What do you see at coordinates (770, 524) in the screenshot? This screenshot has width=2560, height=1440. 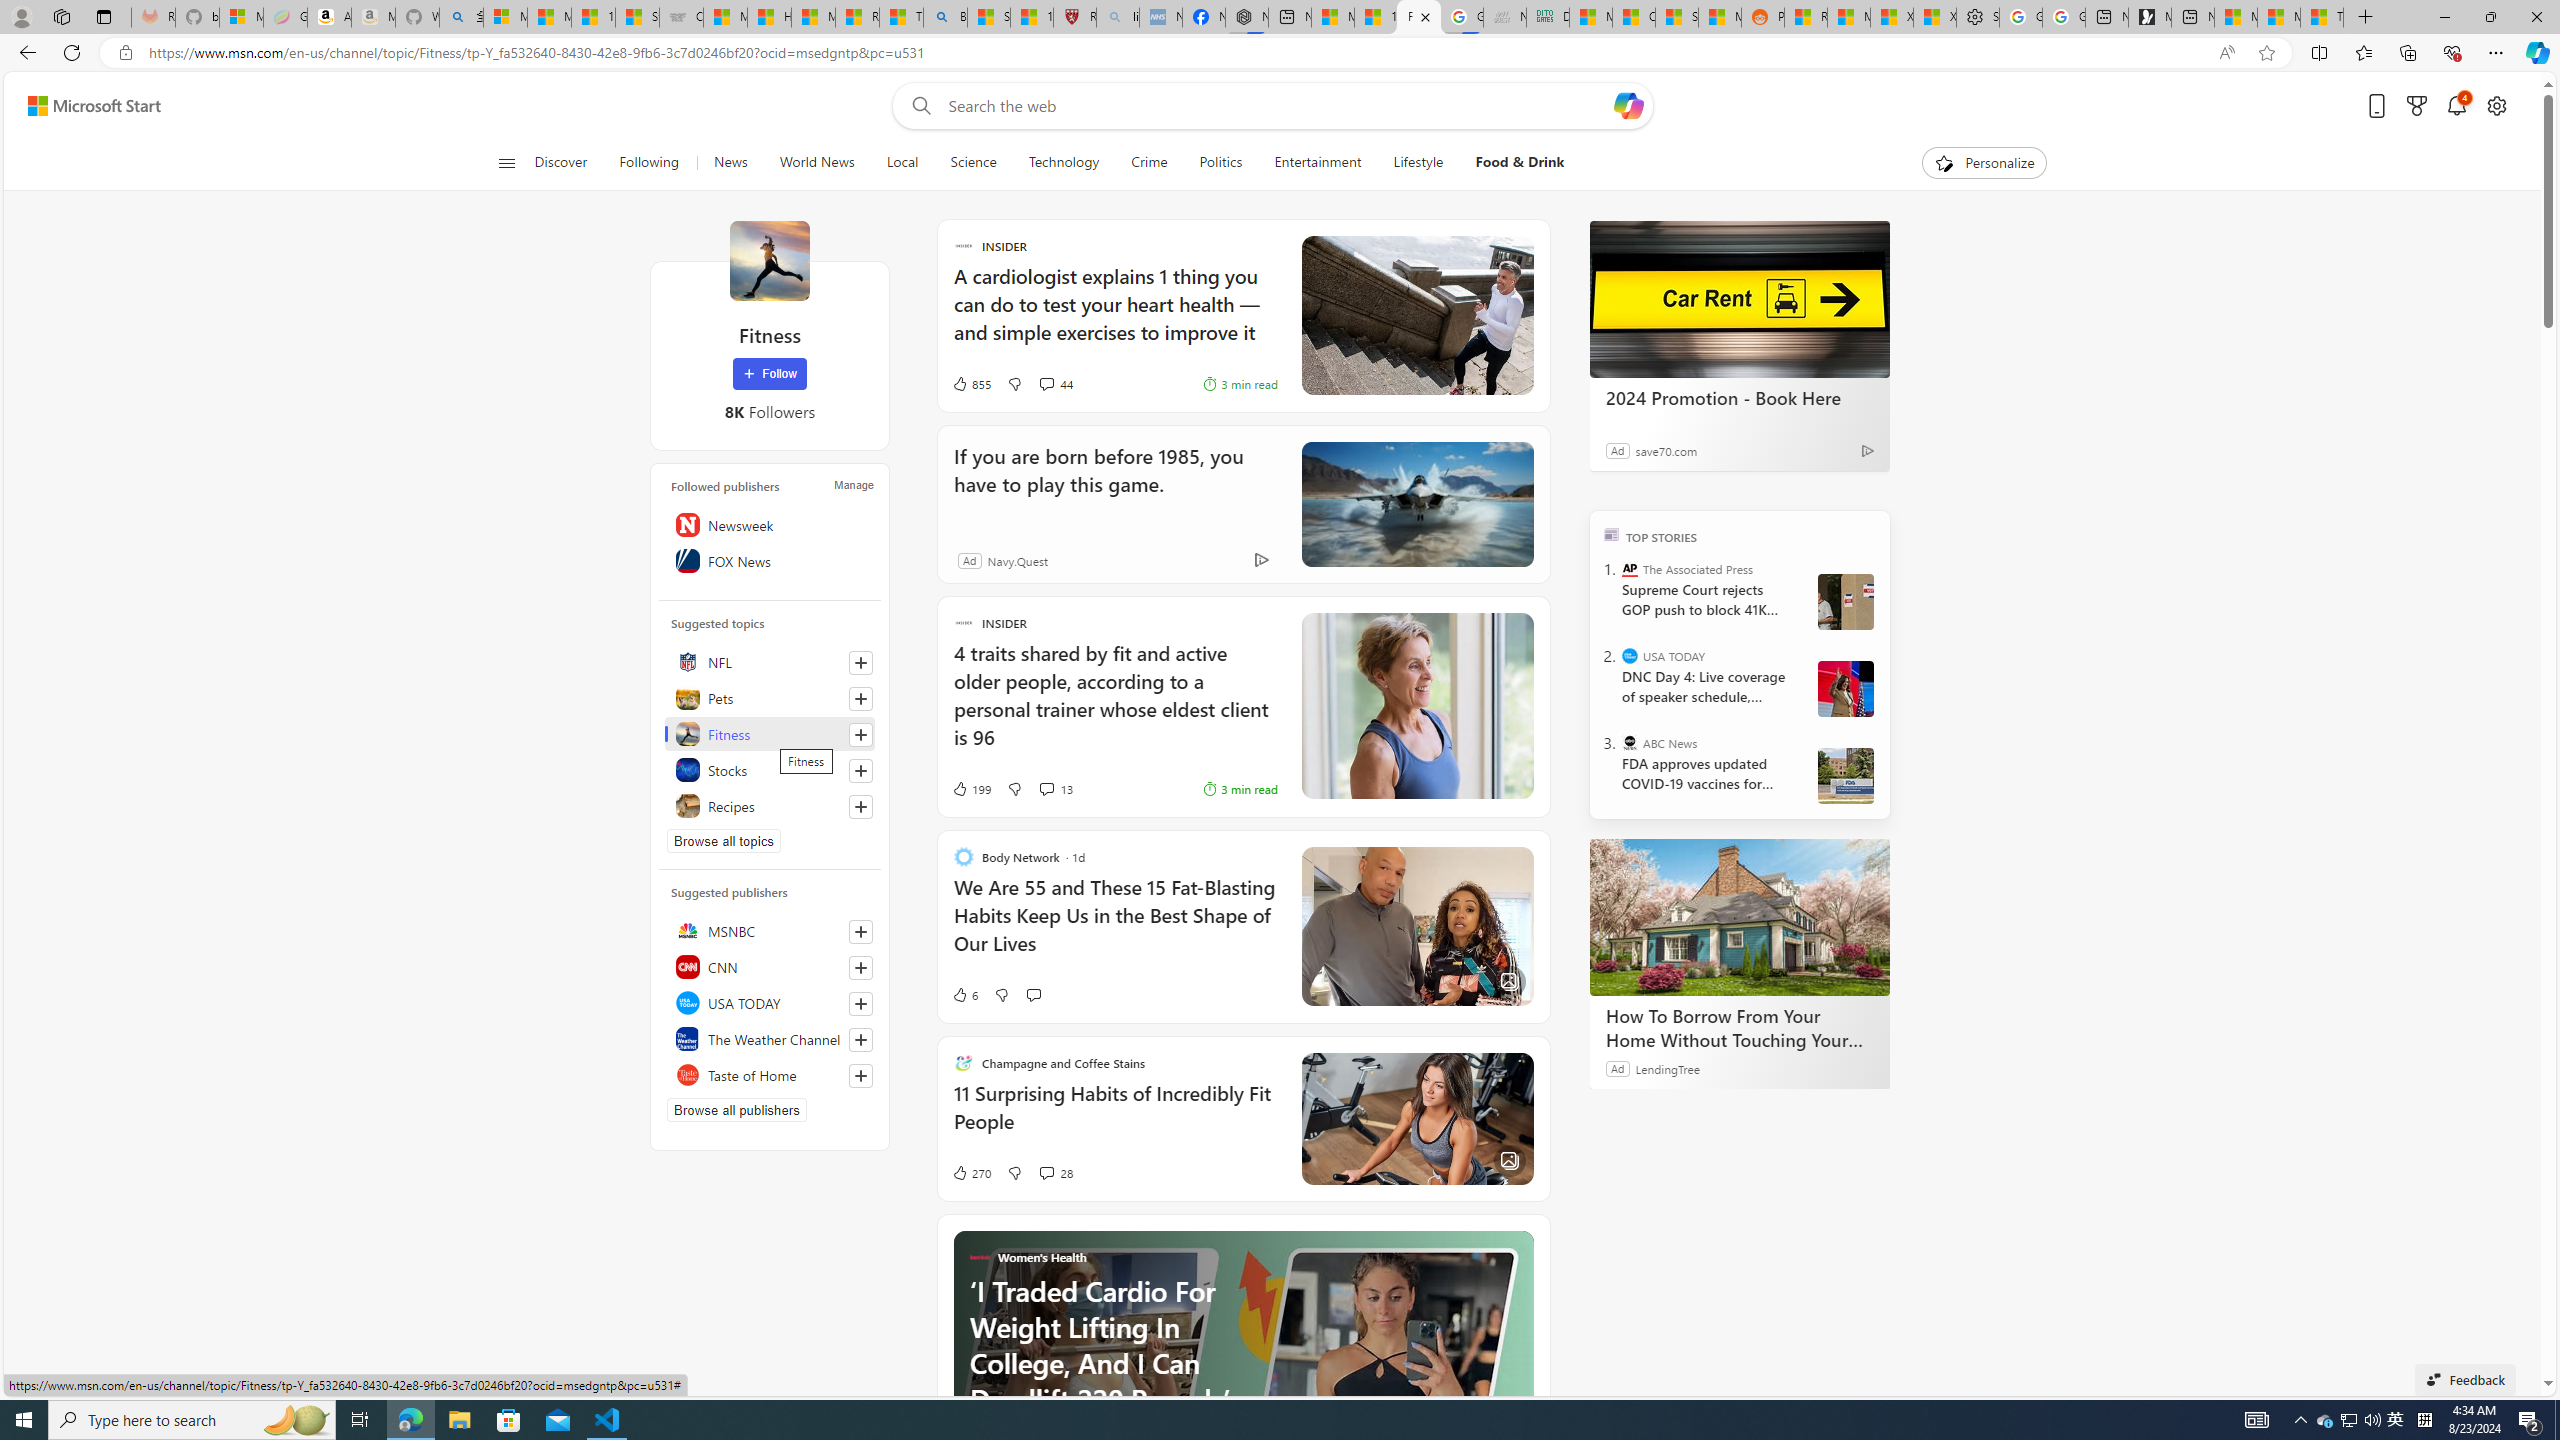 I see `Newsweek` at bounding box center [770, 524].